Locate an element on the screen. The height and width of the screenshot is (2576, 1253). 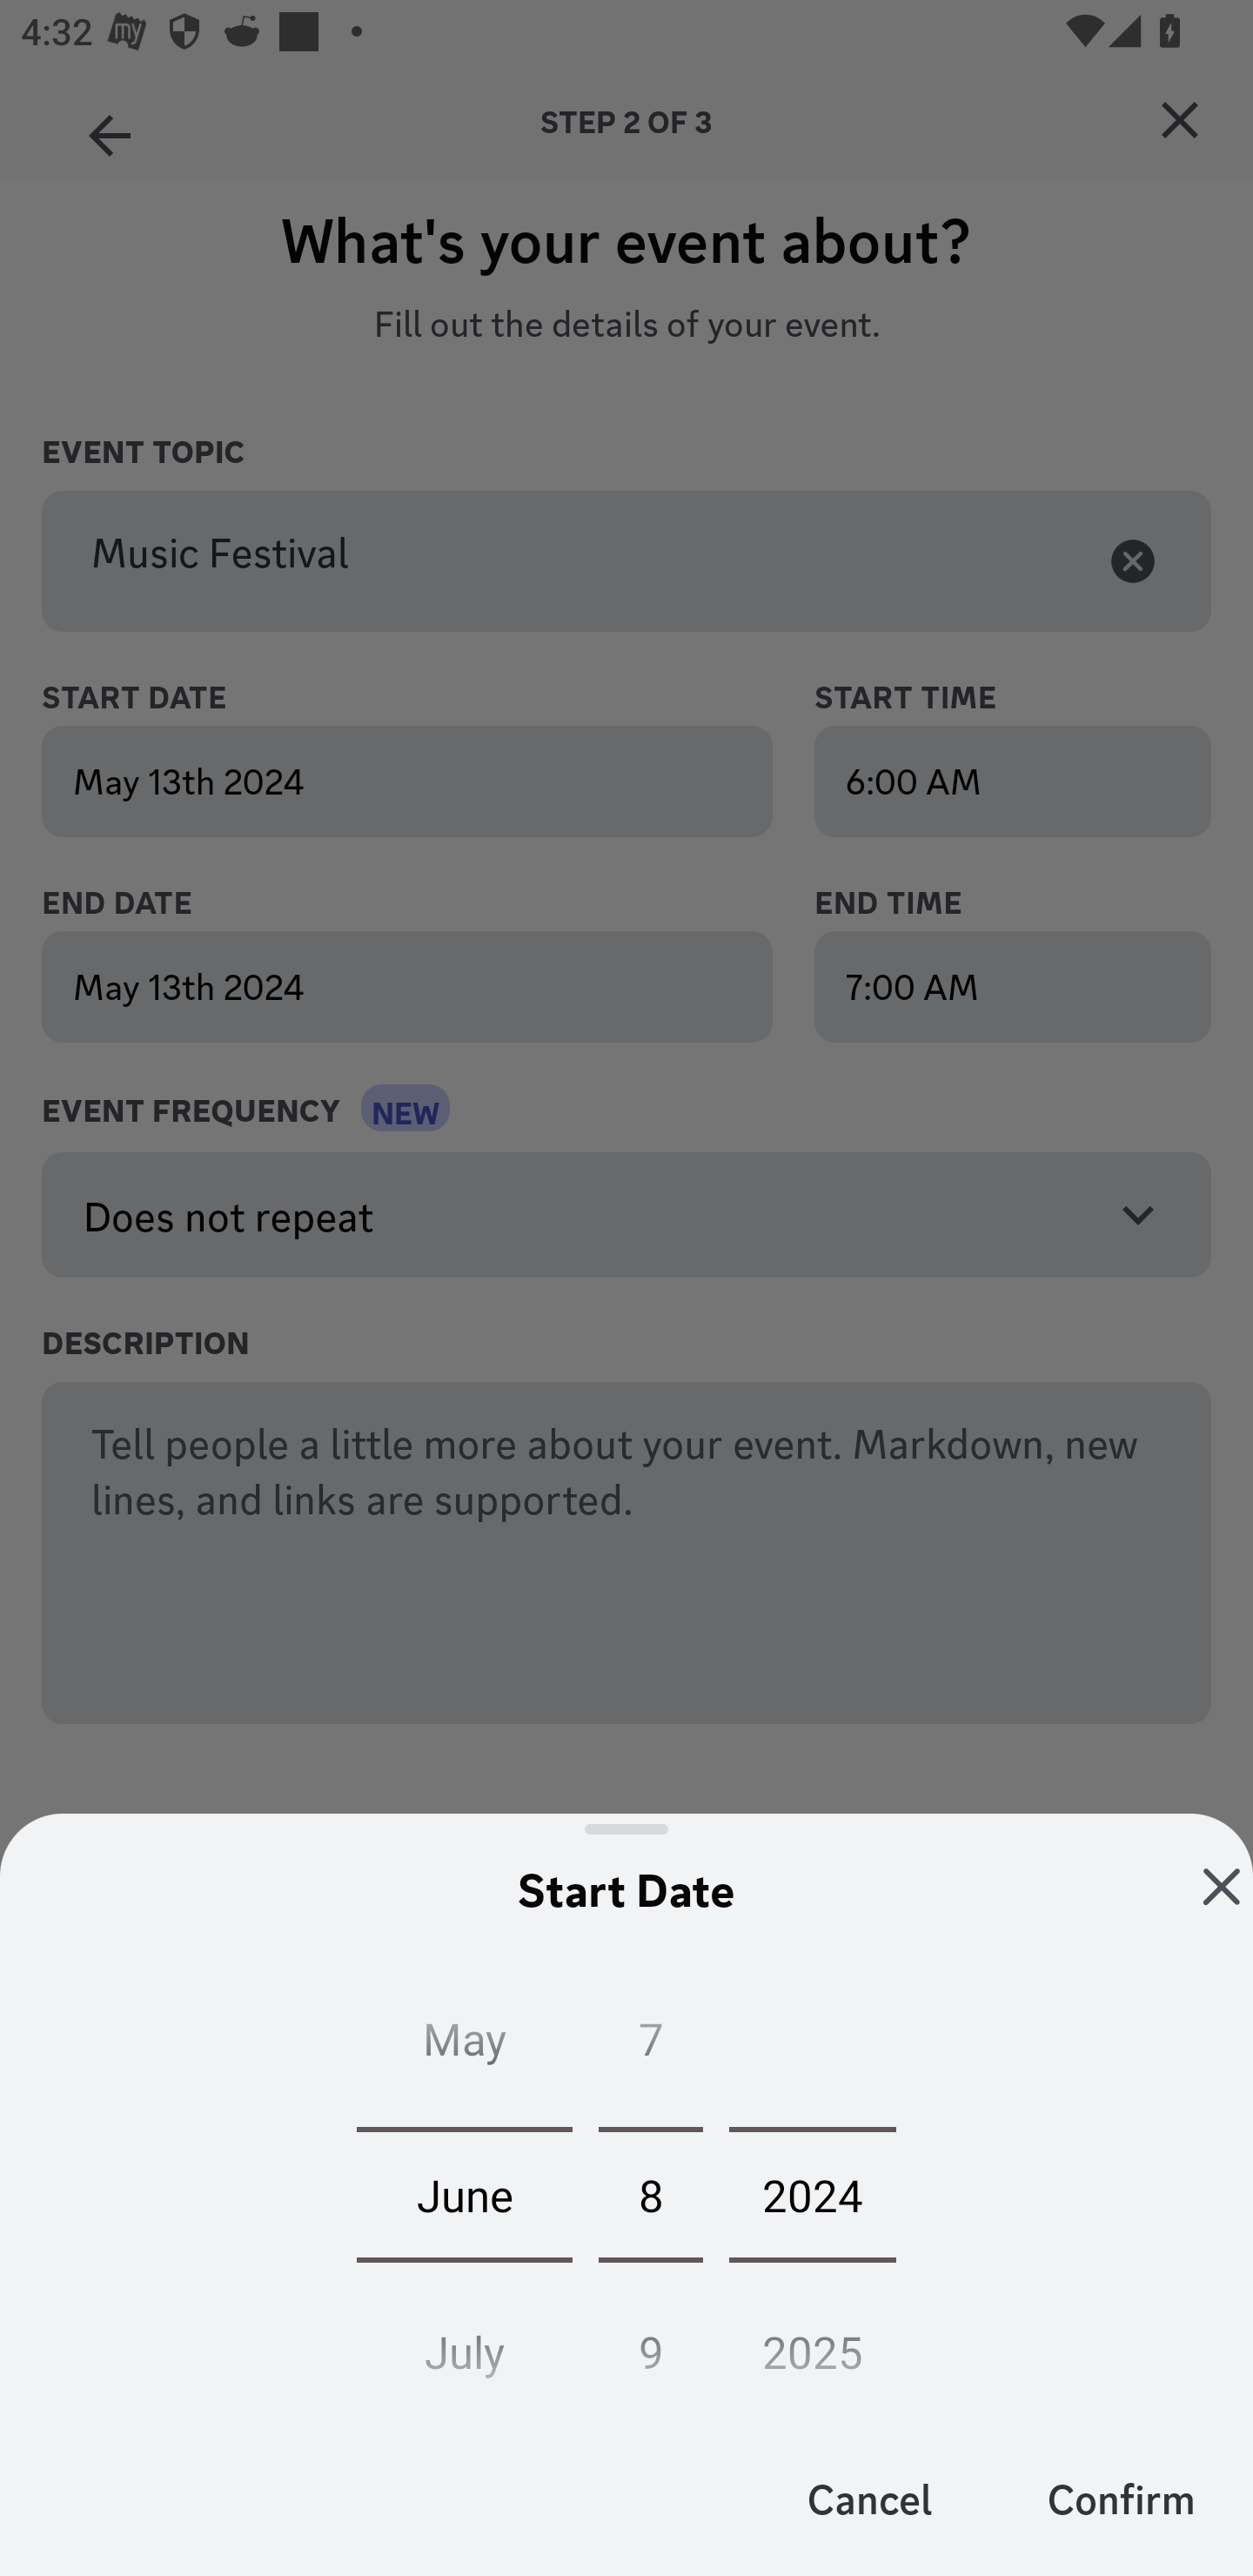
June is located at coordinates (465, 2194).